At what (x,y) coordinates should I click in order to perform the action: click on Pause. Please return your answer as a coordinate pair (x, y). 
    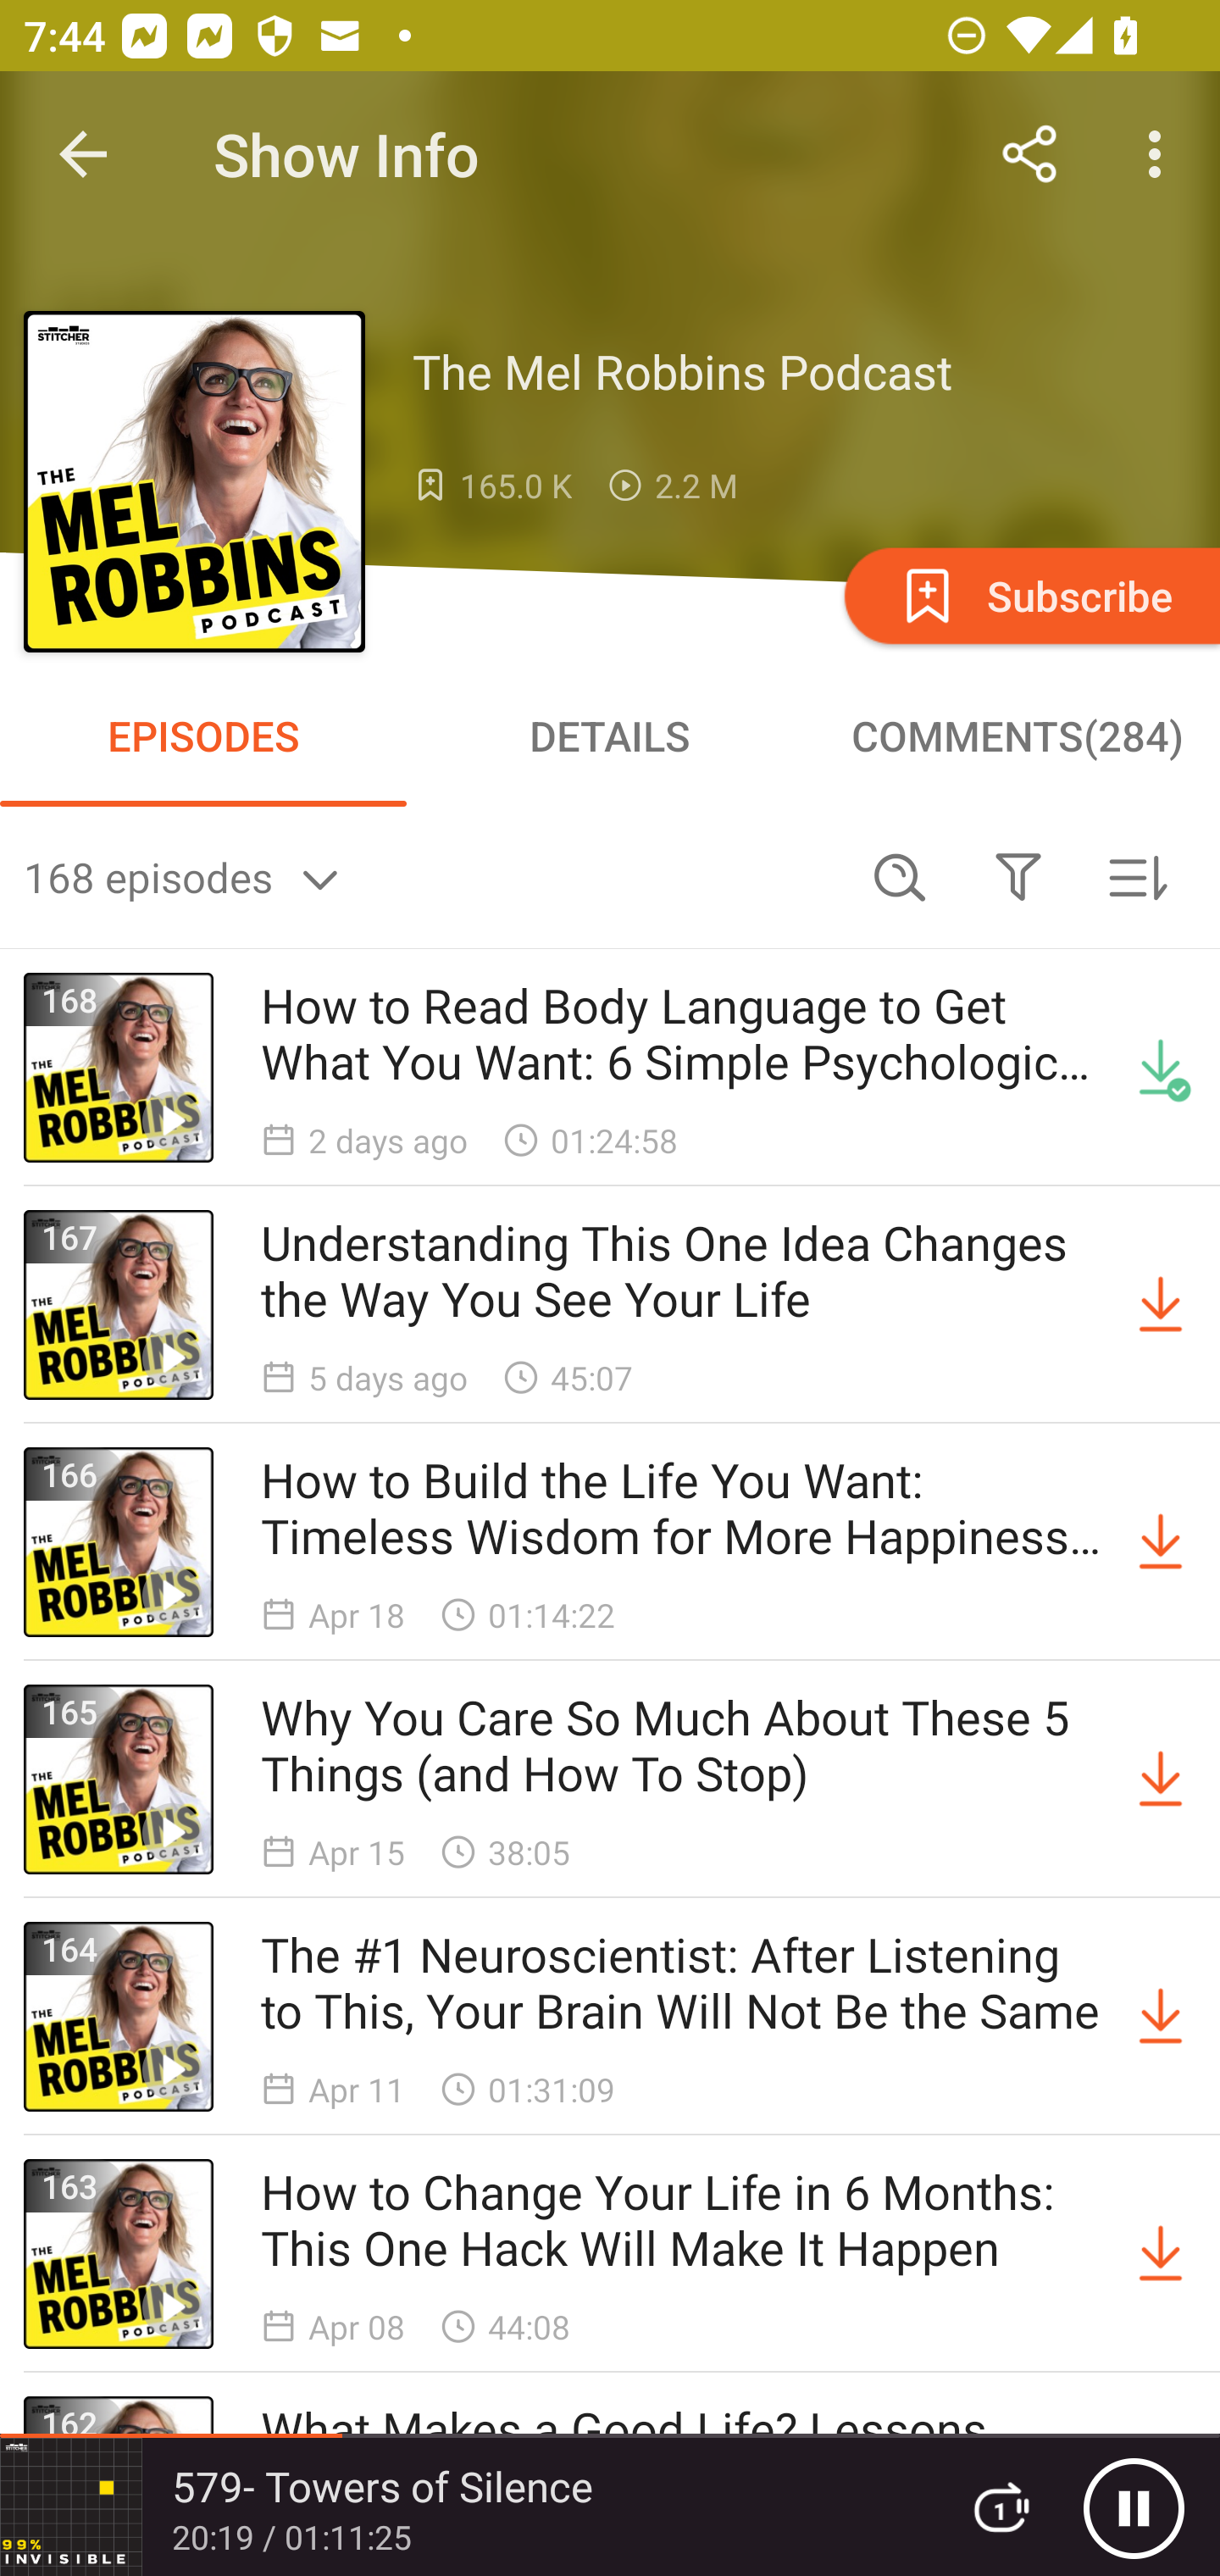
    Looking at the image, I should click on (1134, 2507).